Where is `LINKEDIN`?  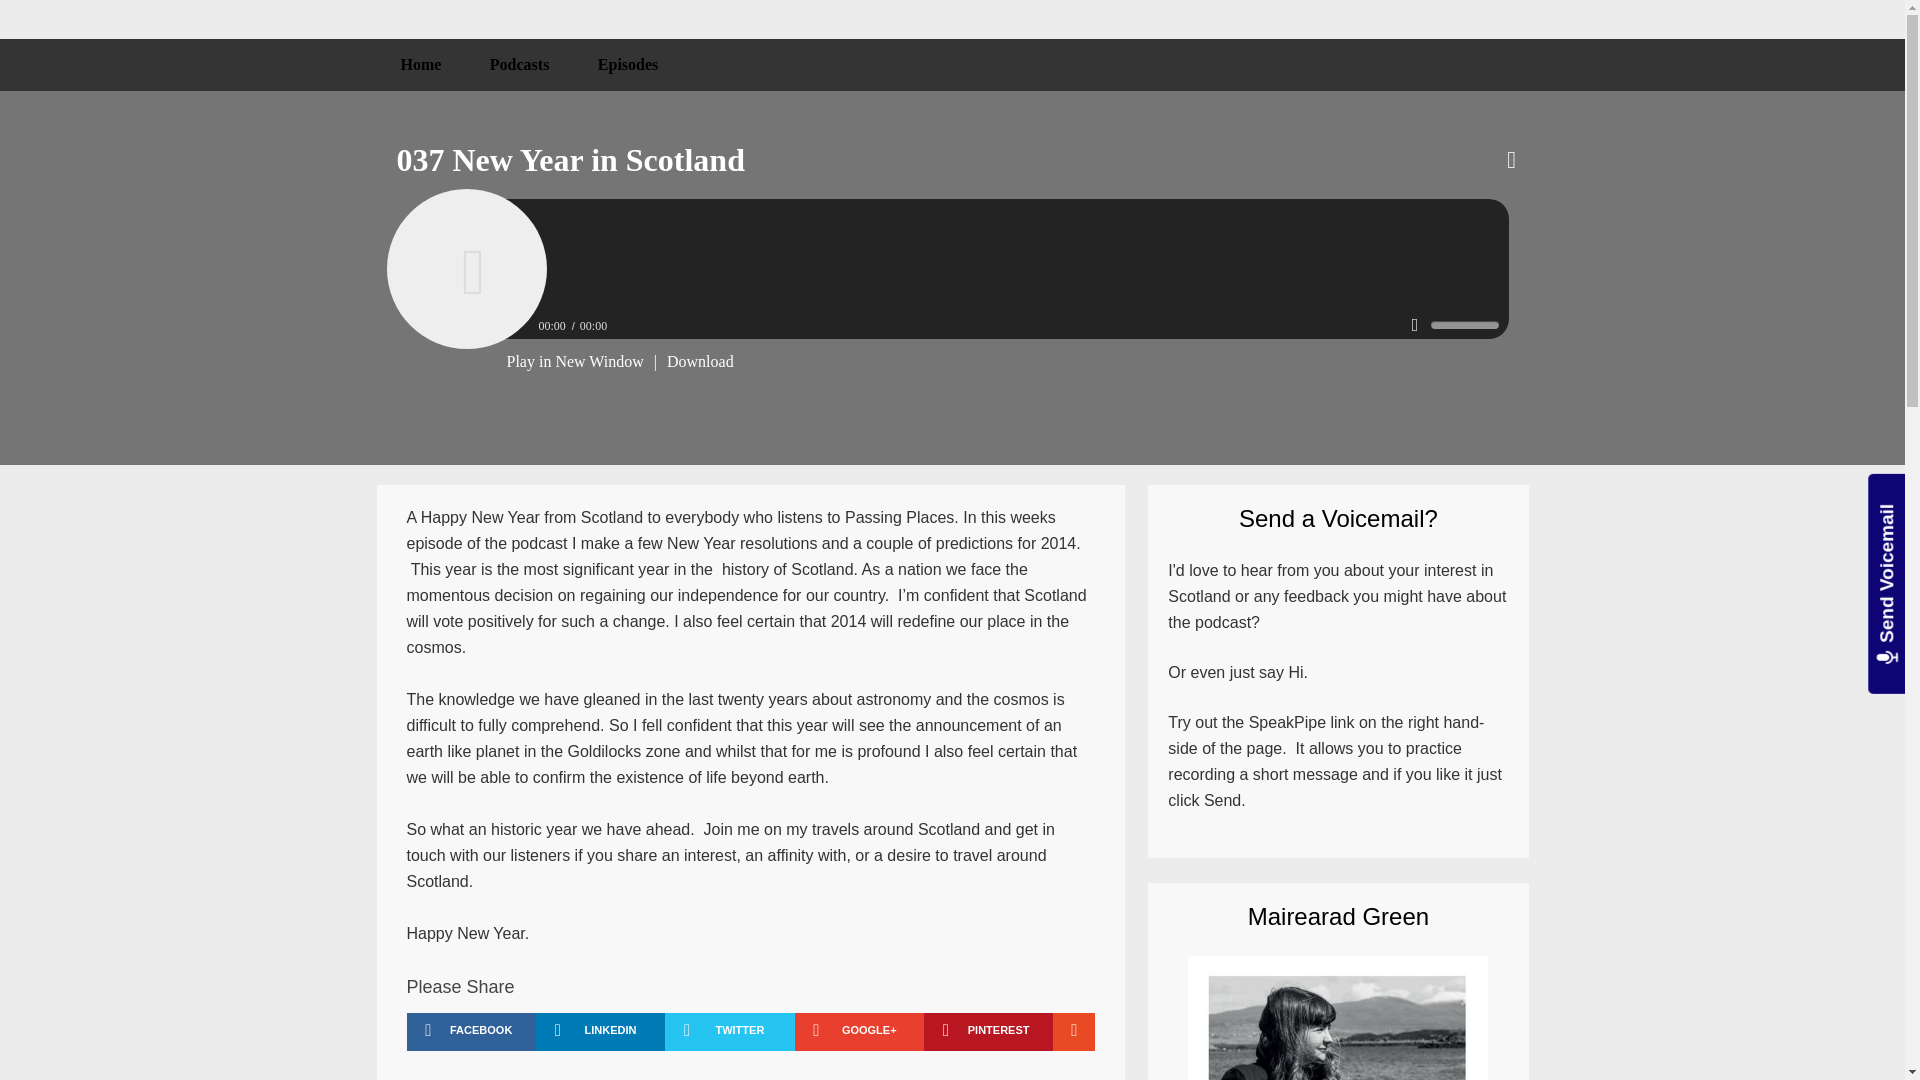 LINKEDIN is located at coordinates (600, 1032).